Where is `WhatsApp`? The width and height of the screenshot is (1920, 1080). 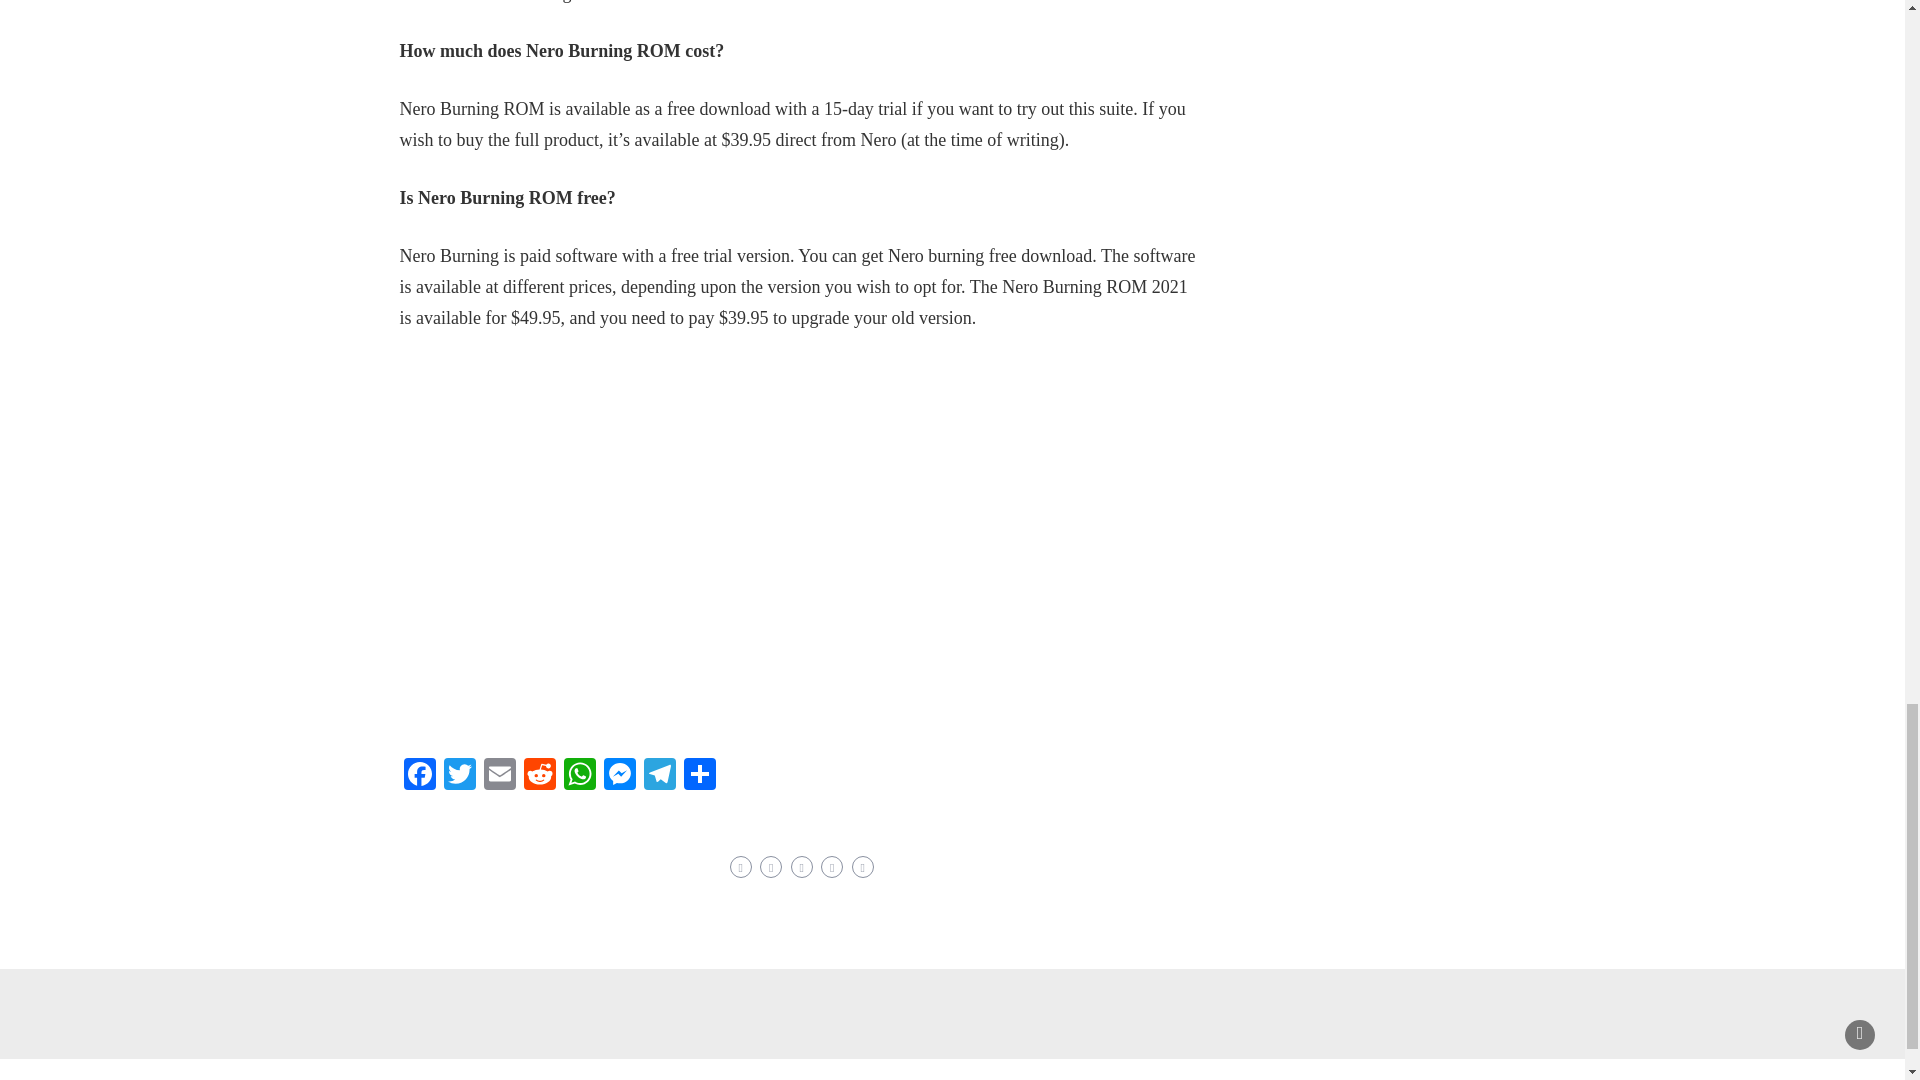 WhatsApp is located at coordinates (580, 776).